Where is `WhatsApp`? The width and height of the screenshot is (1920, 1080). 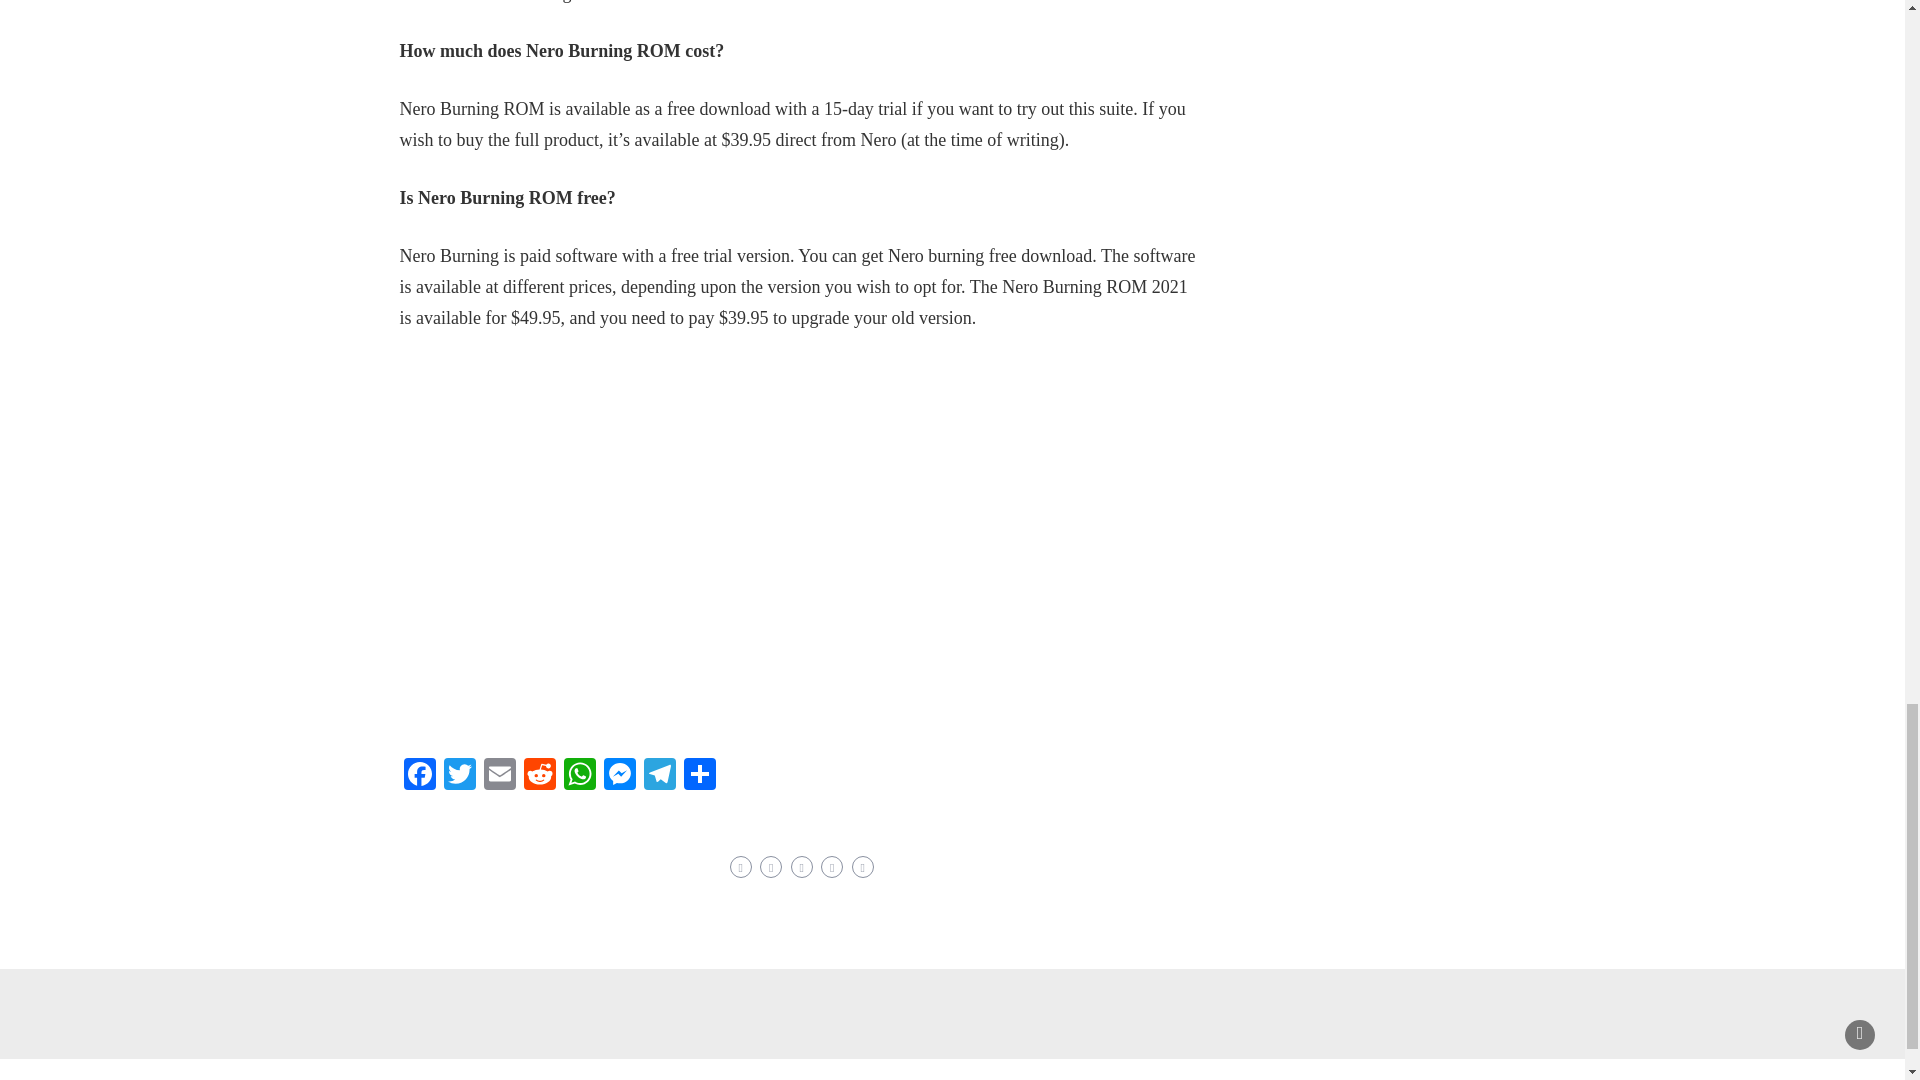 WhatsApp is located at coordinates (580, 776).